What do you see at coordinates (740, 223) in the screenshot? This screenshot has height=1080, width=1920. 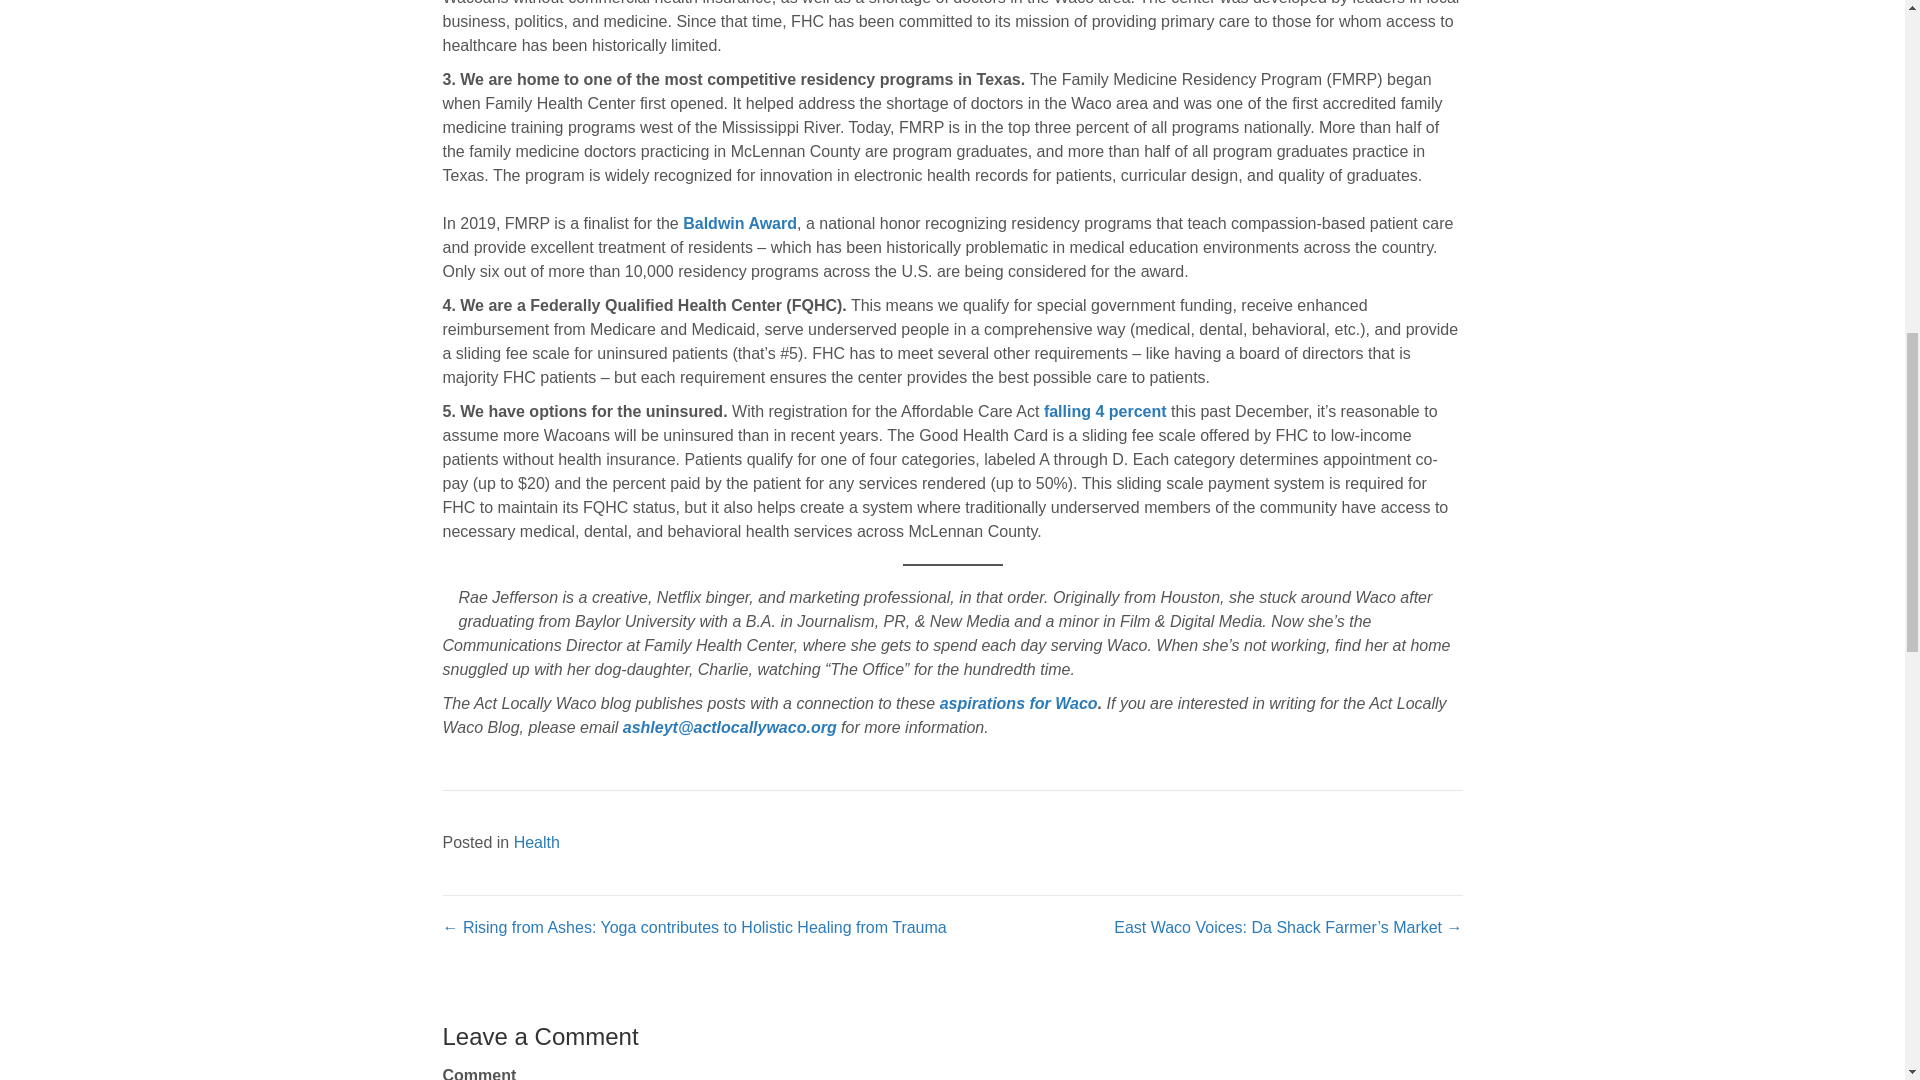 I see `Baldwin Award` at bounding box center [740, 223].